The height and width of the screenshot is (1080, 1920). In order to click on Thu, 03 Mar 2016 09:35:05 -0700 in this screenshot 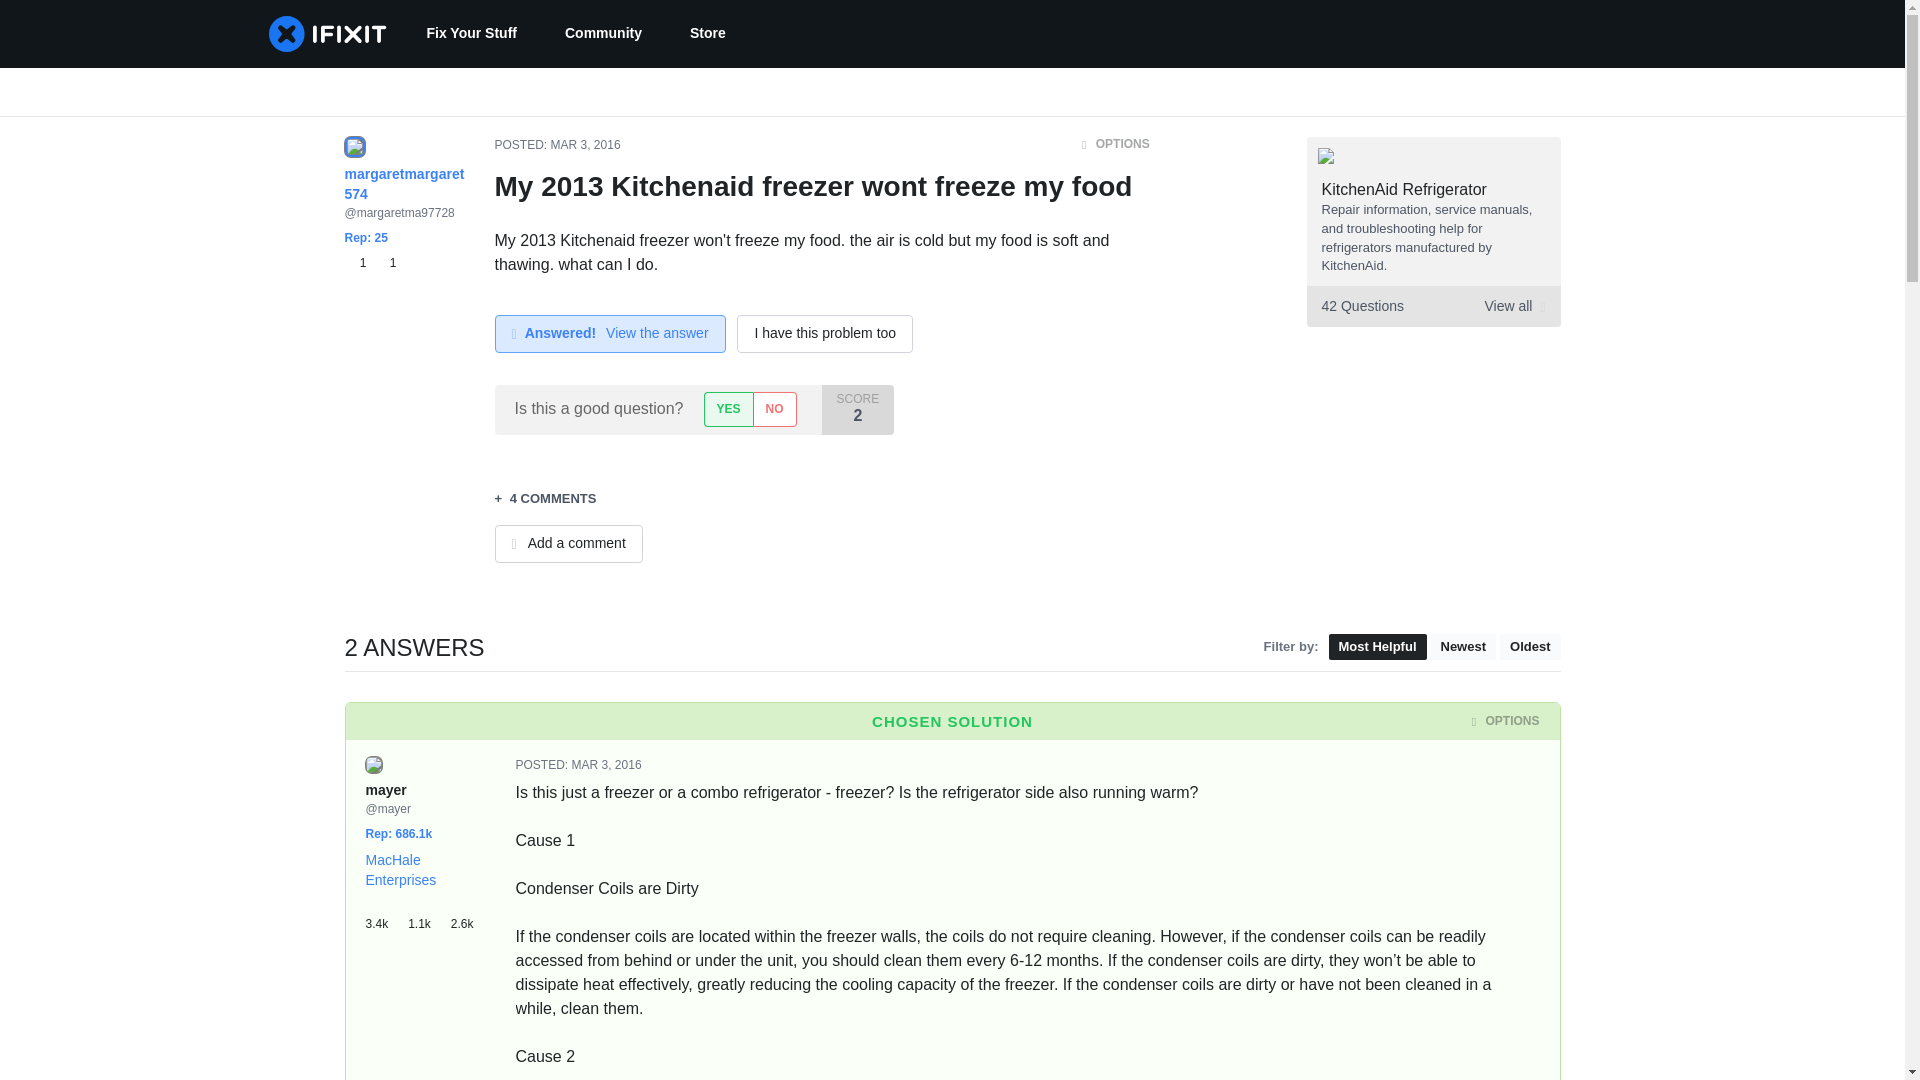, I will do `click(586, 145)`.